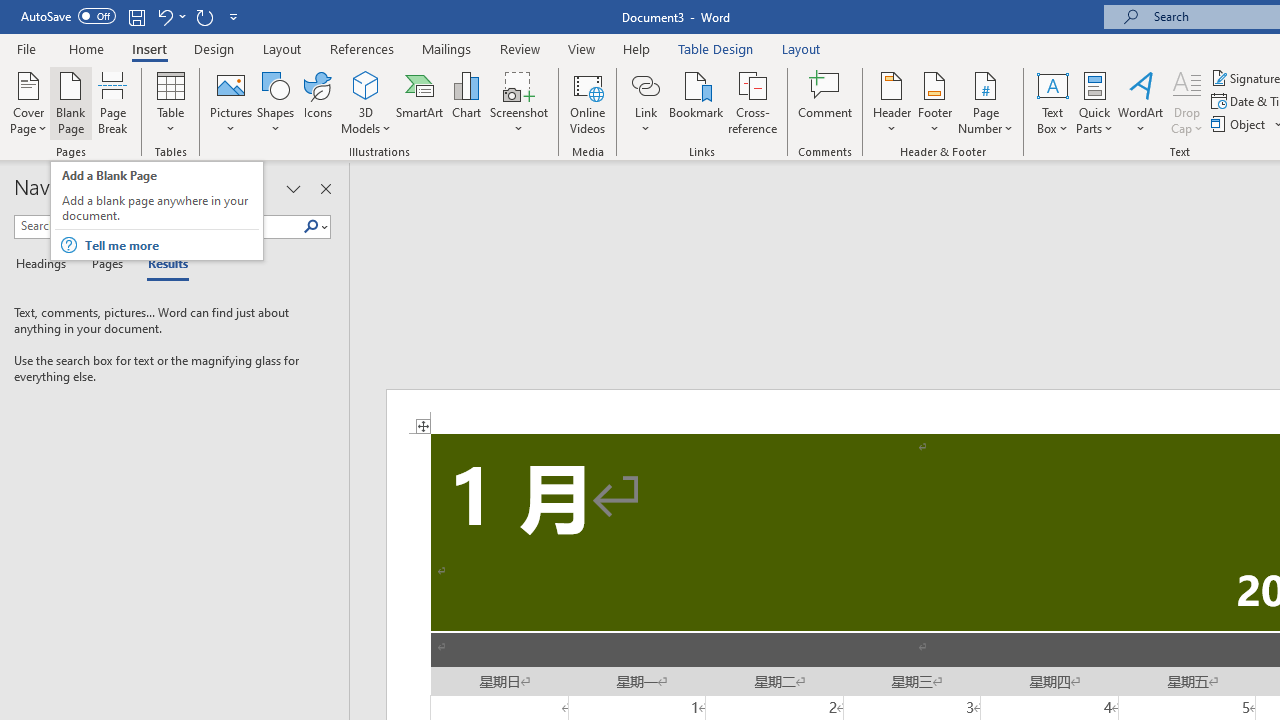 Image resolution: width=1280 pixels, height=720 pixels. What do you see at coordinates (318, 102) in the screenshot?
I see `Icons` at bounding box center [318, 102].